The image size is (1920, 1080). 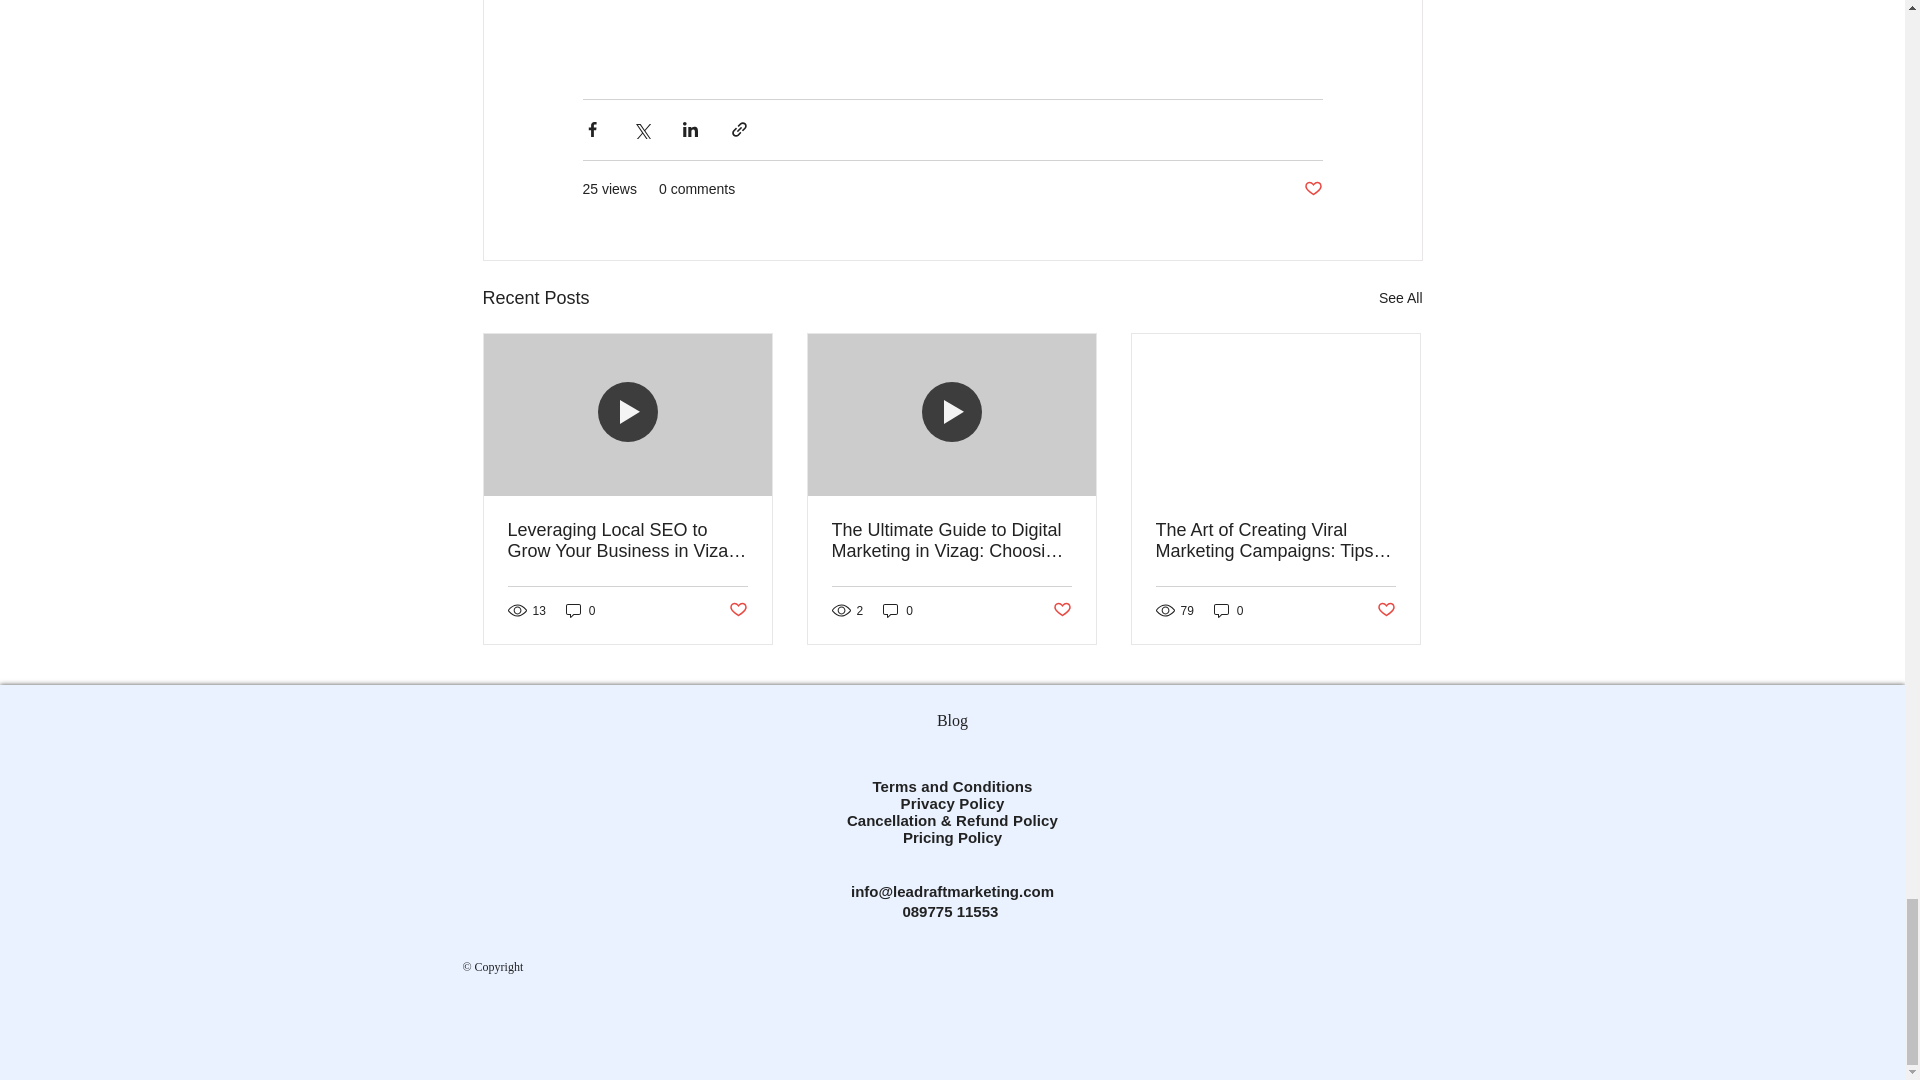 I want to click on Terms and Conditions, so click(x=952, y=786).